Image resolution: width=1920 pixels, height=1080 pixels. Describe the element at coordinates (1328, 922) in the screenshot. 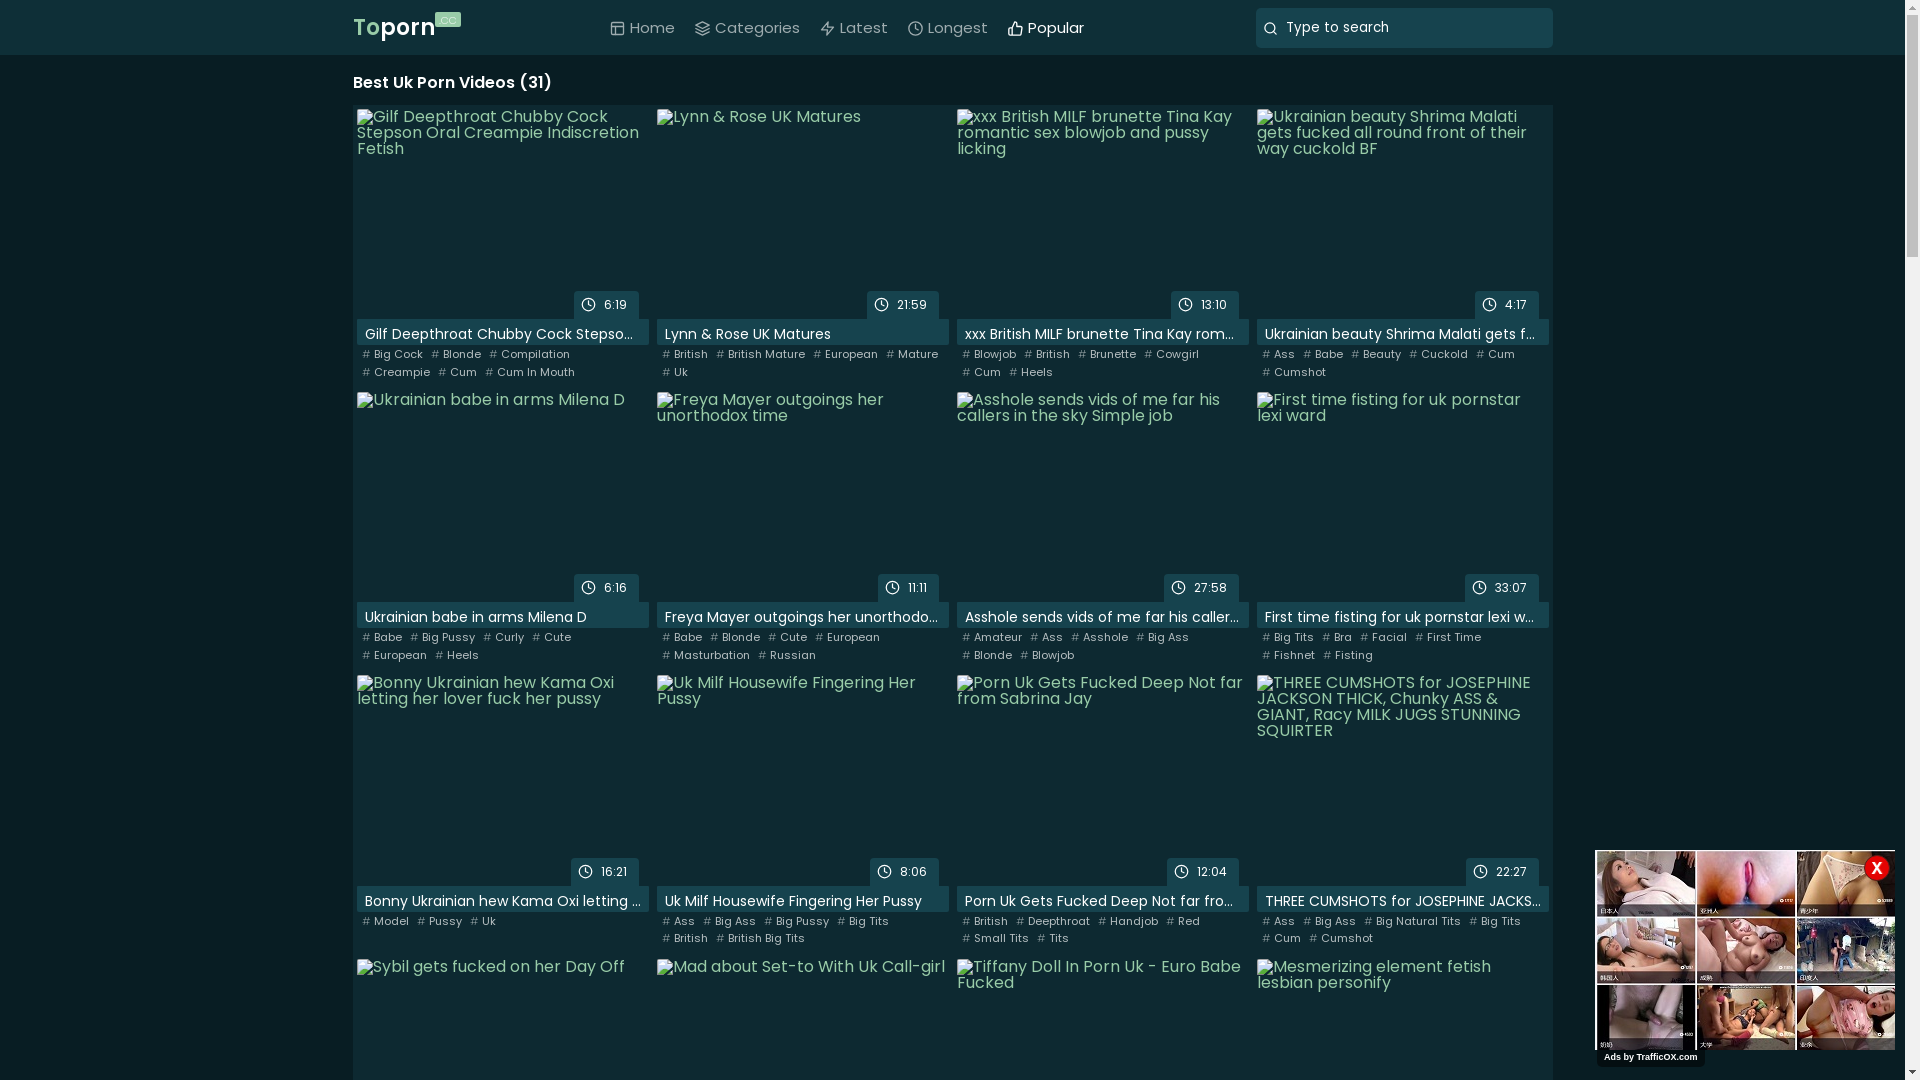

I see `Big Ass` at that location.